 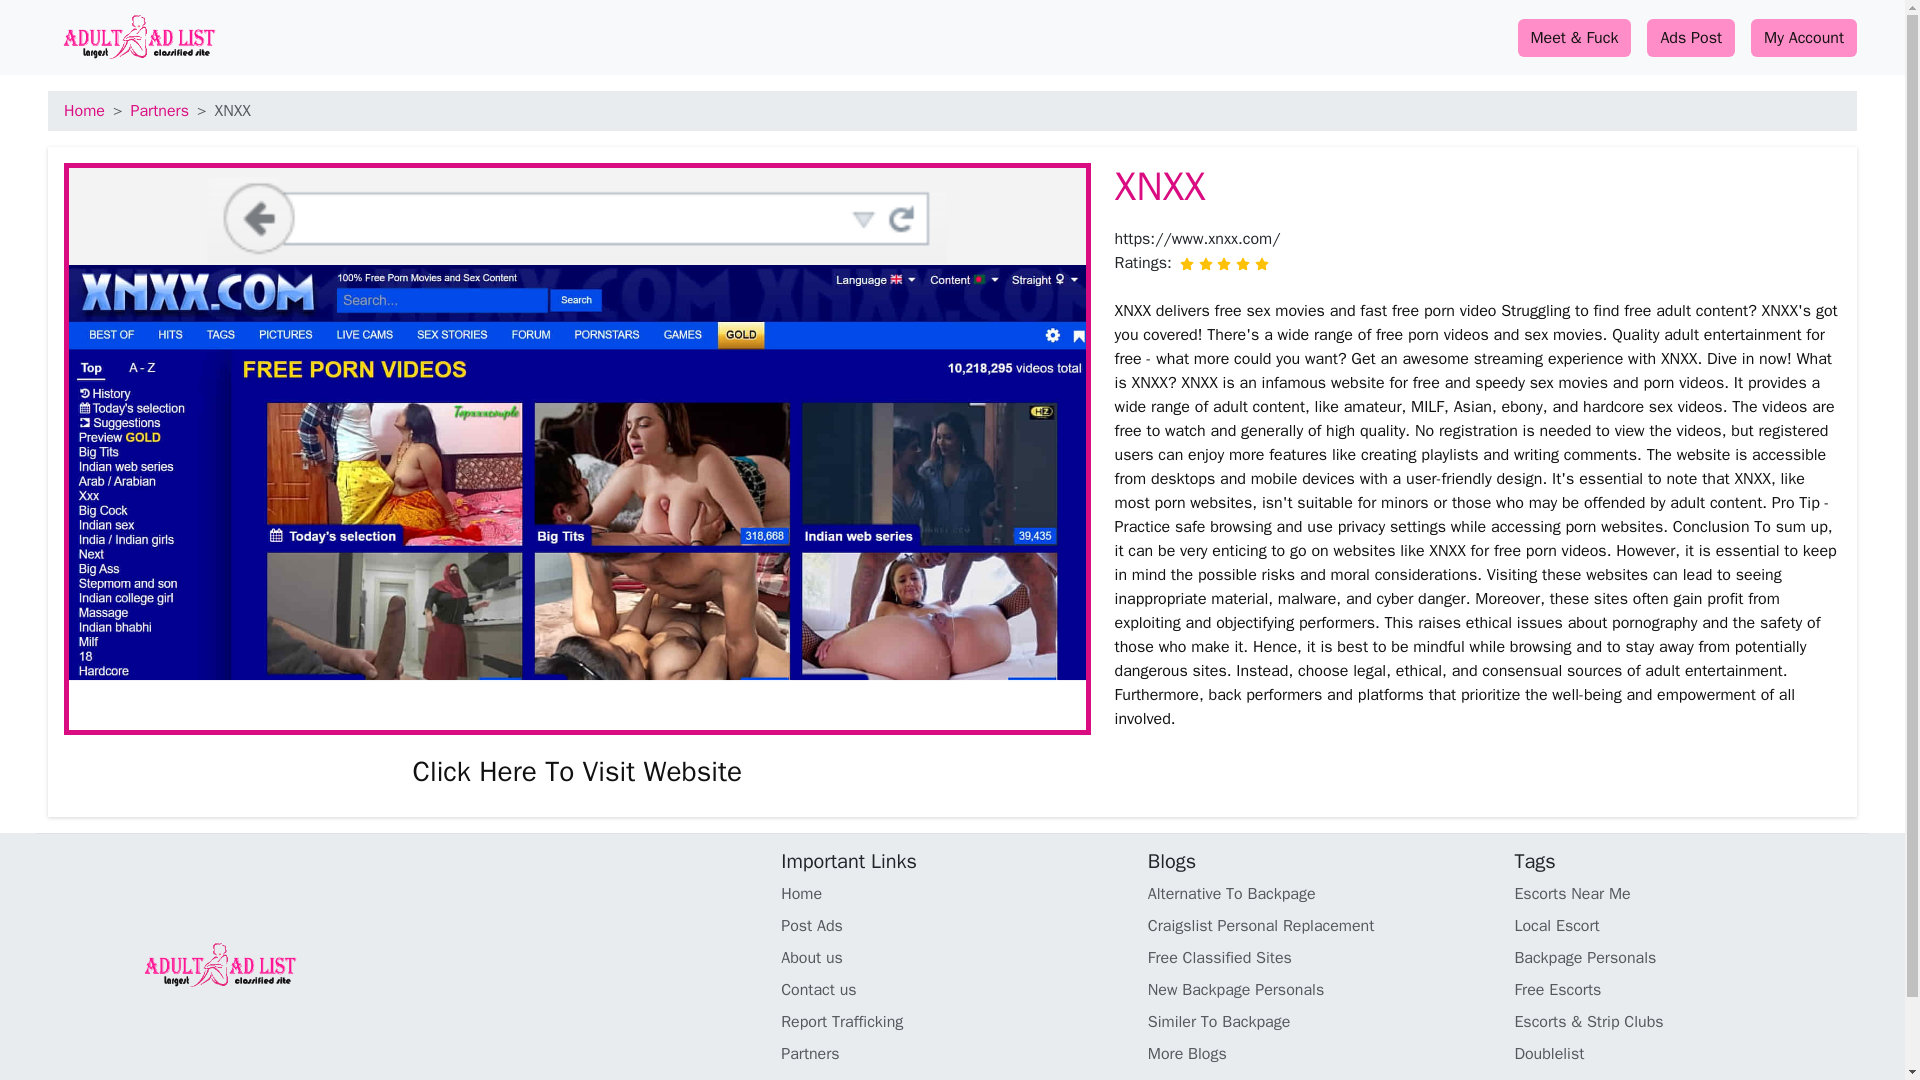 I want to click on Ads Post, so click(x=1691, y=38).